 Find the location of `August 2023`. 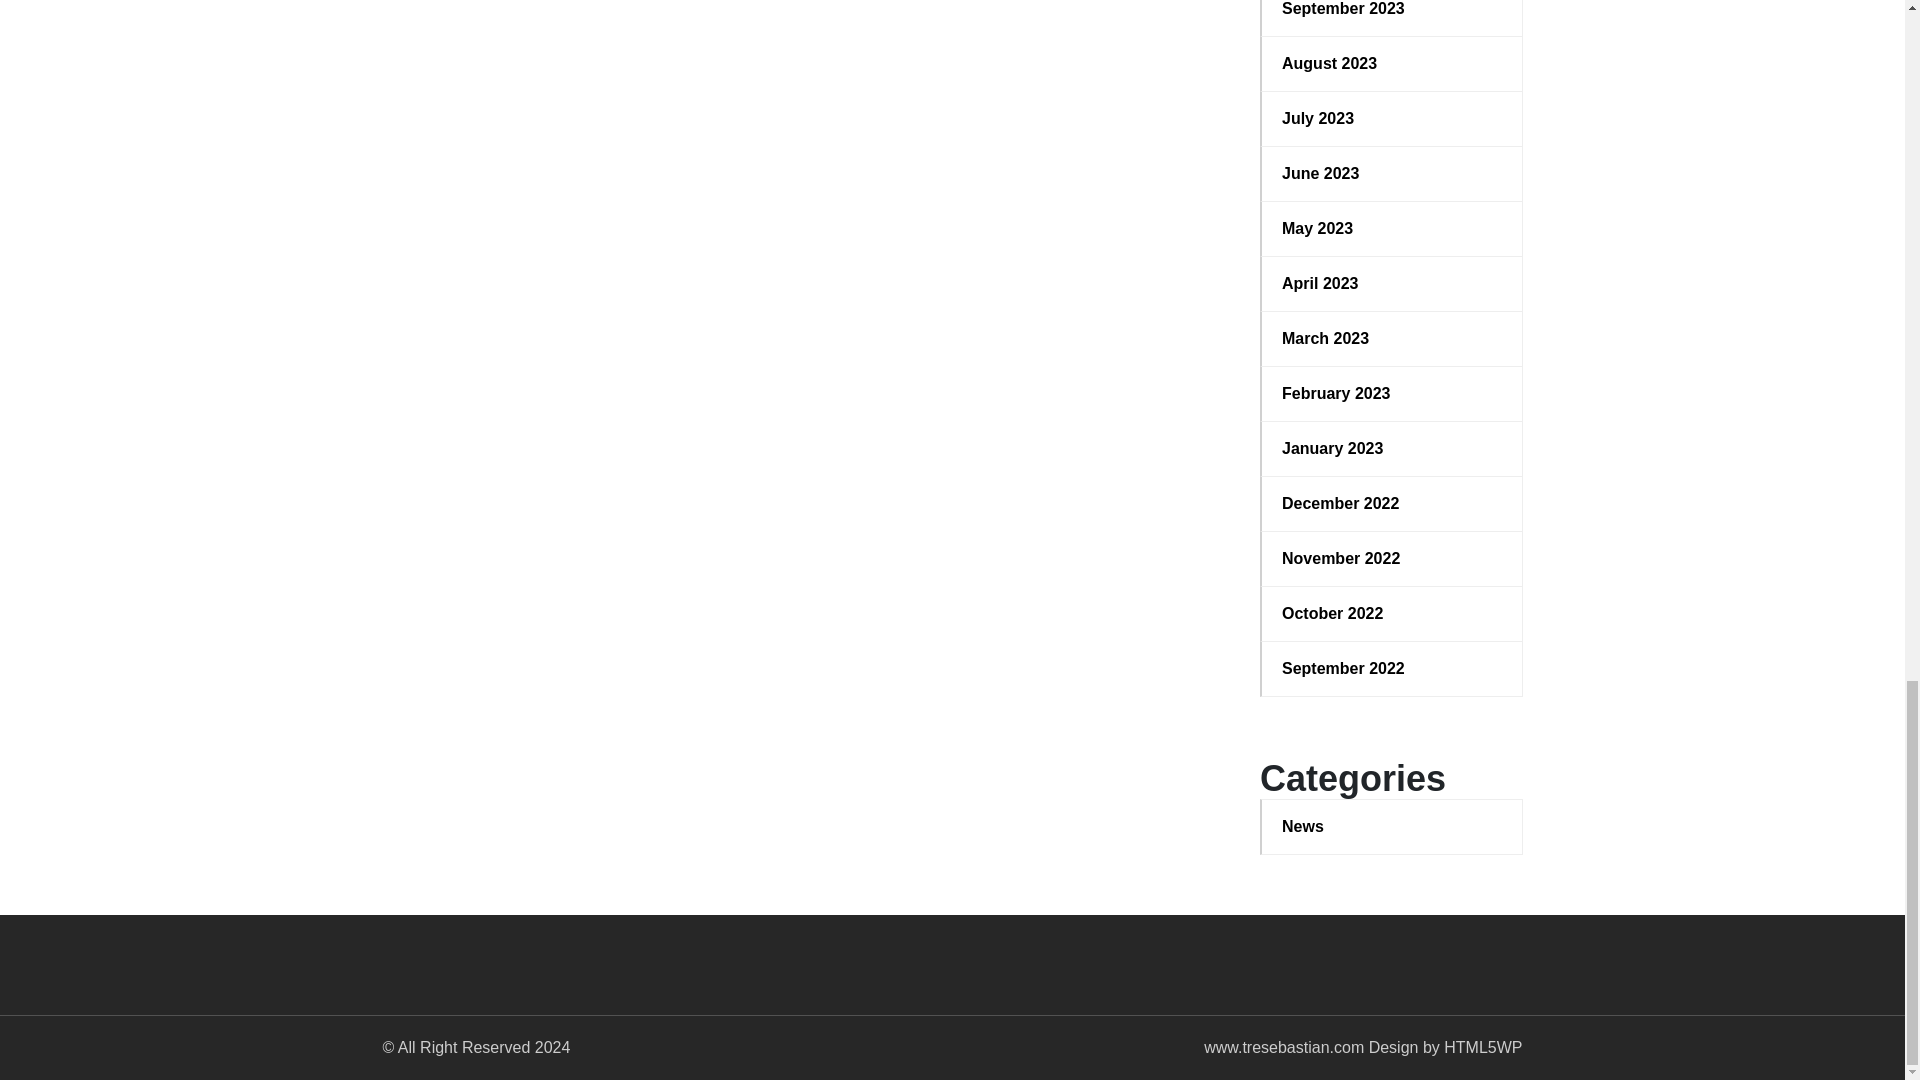

August 2023 is located at coordinates (1392, 63).